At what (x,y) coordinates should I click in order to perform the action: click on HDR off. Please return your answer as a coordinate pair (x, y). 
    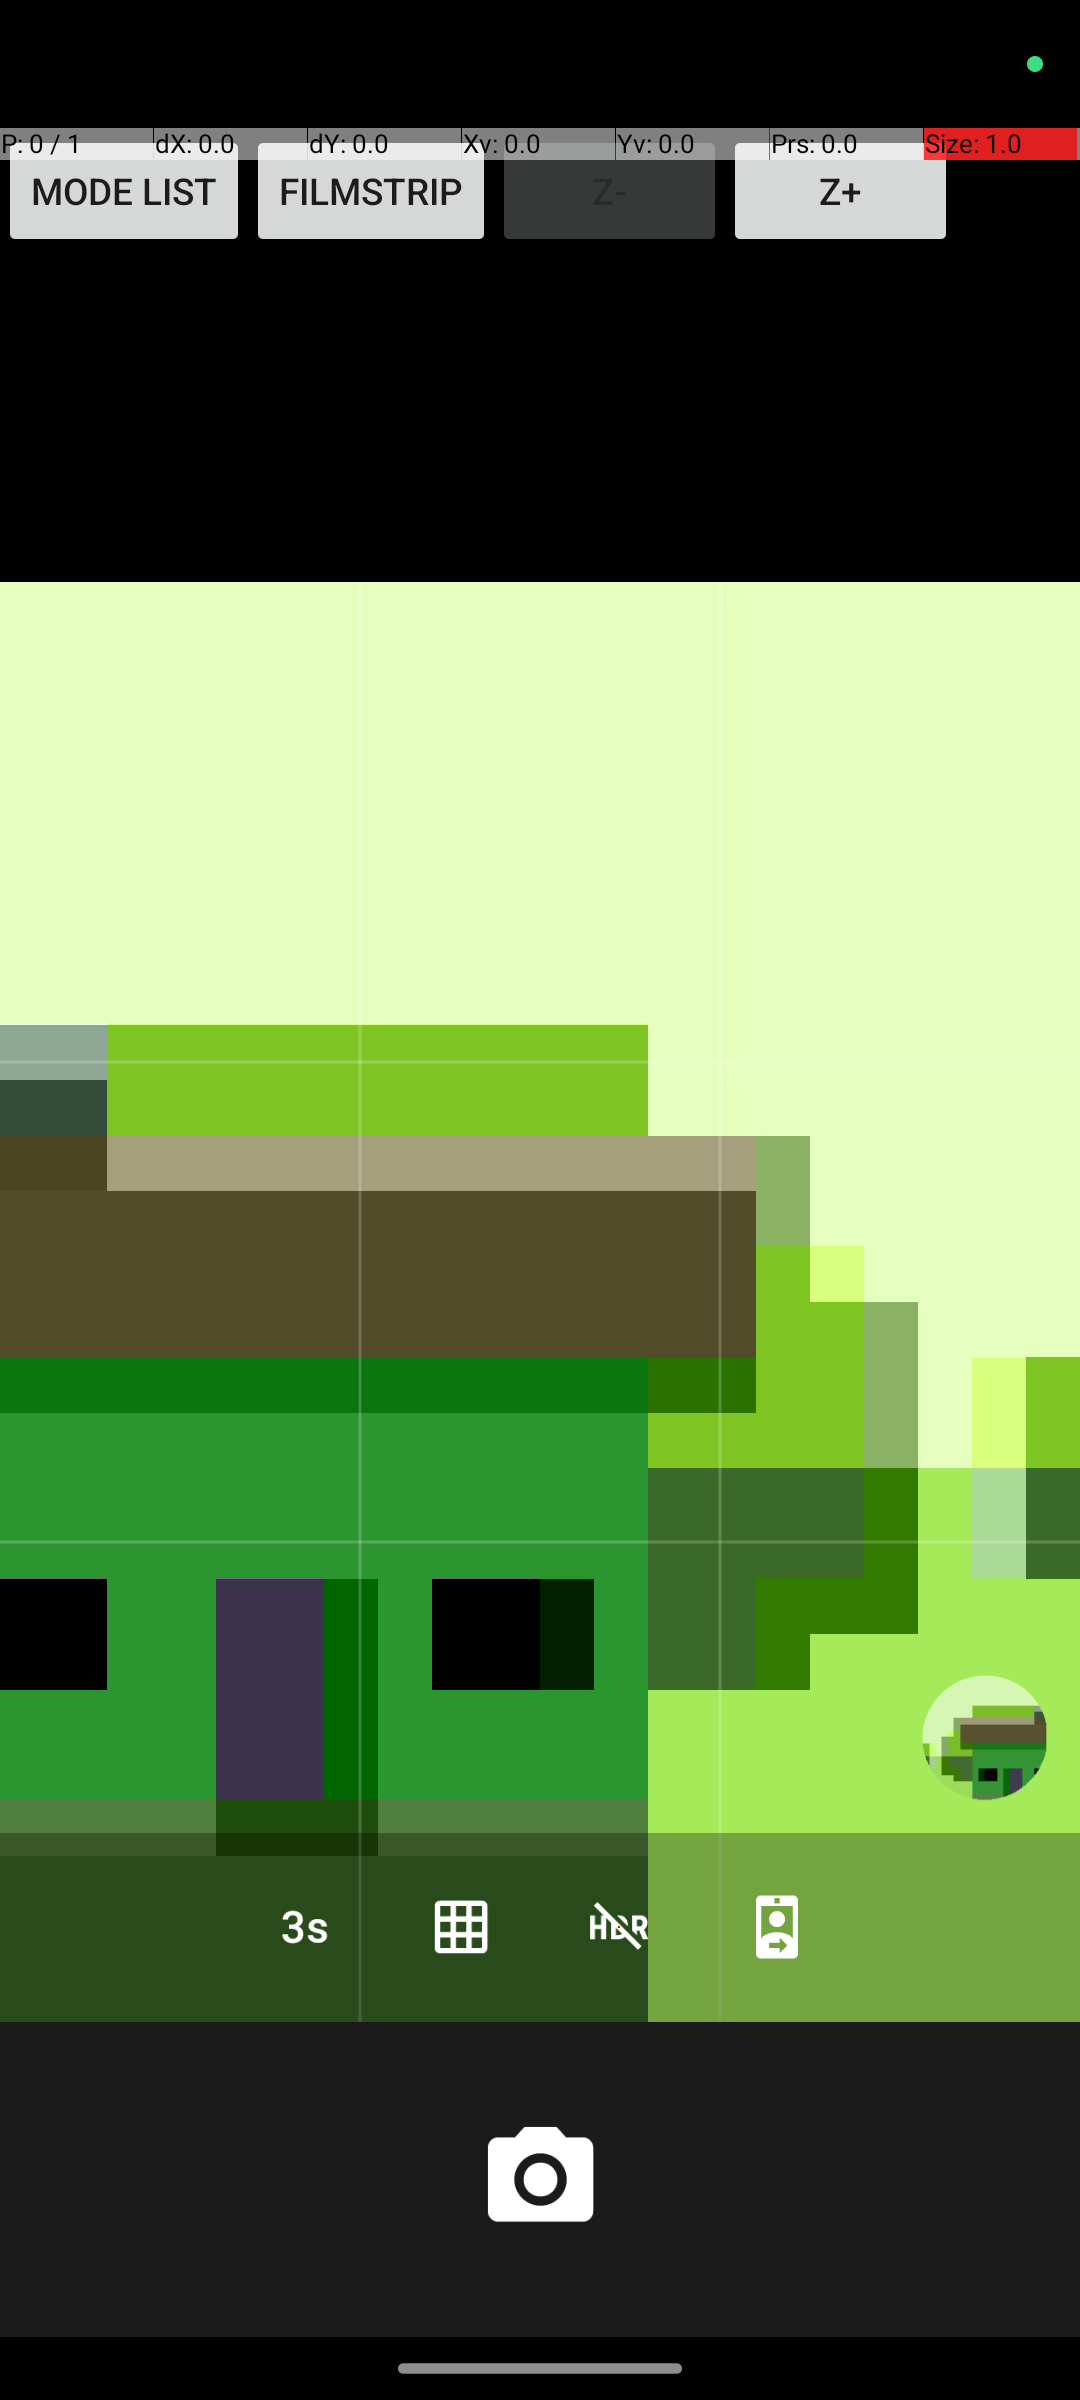
    Looking at the image, I should click on (619, 1926).